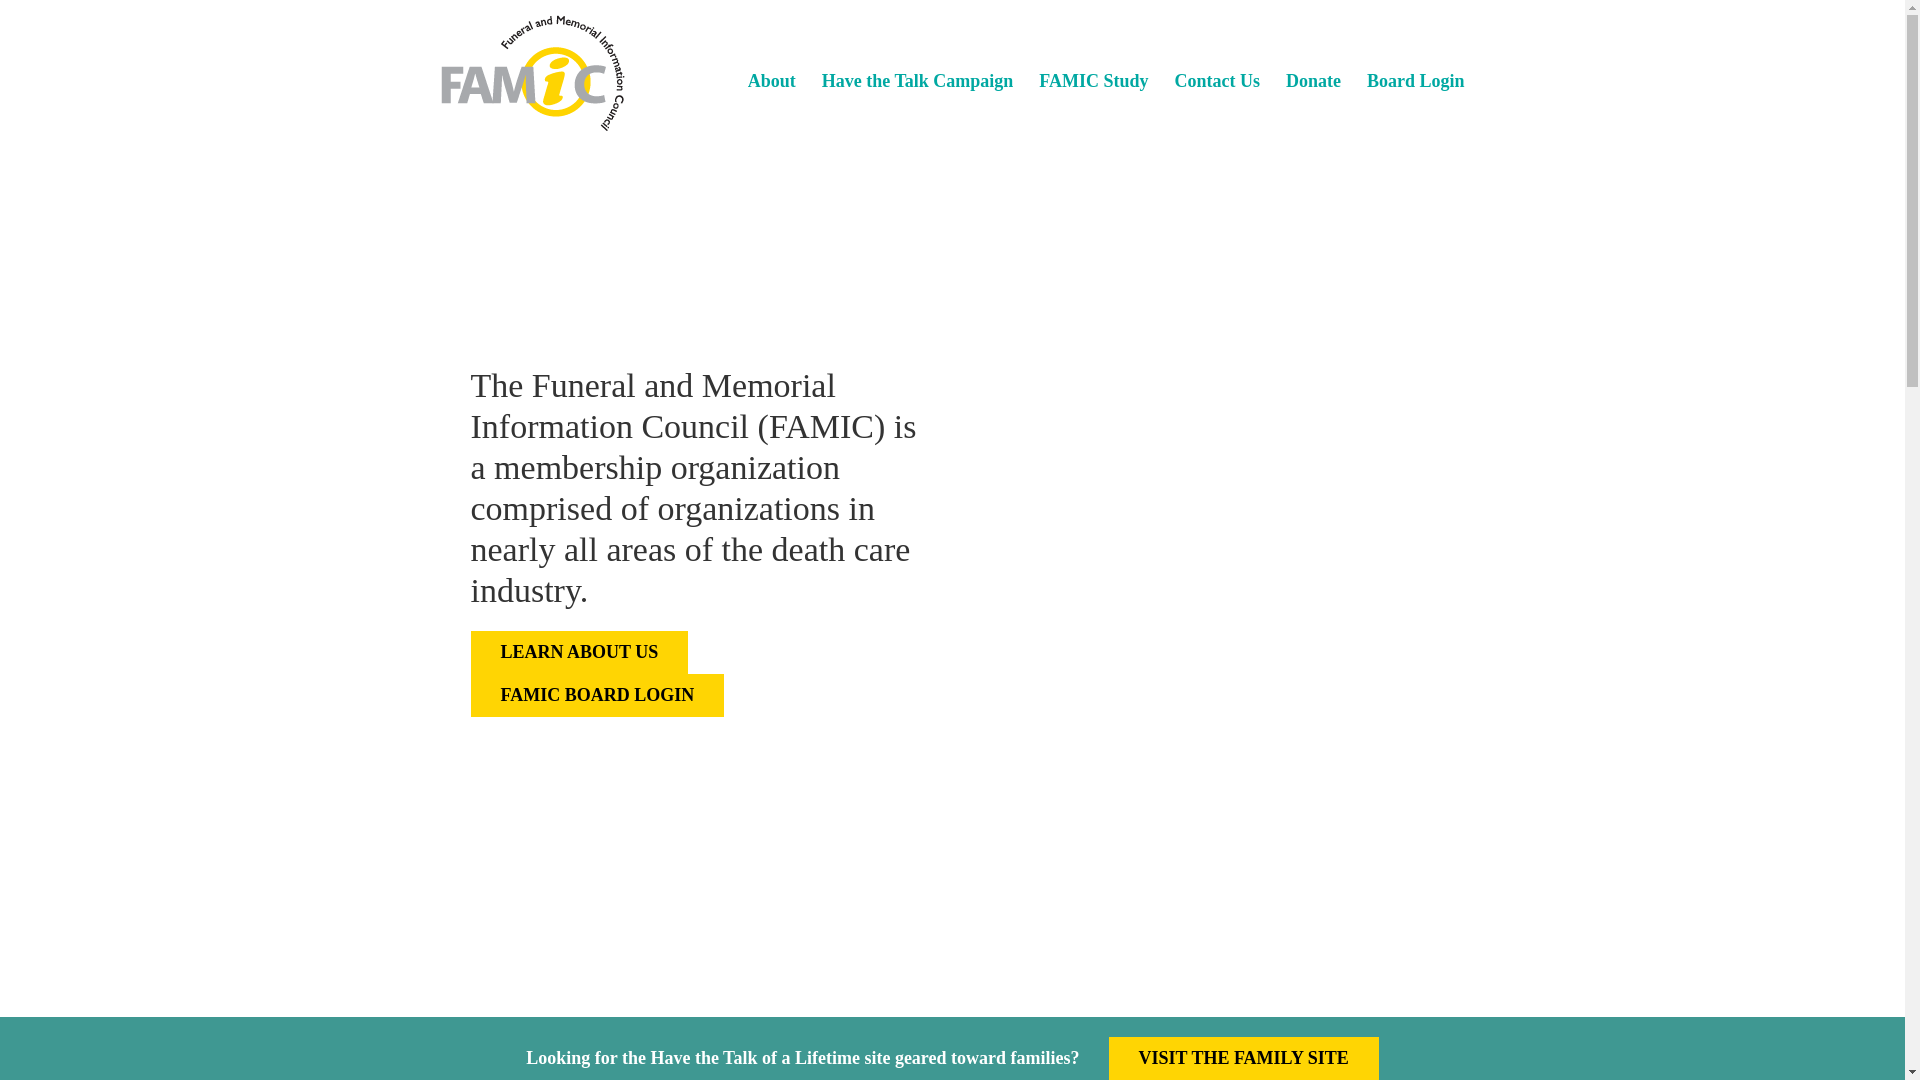  Describe the element at coordinates (1093, 78) in the screenshot. I see `FAMIC Study` at that location.